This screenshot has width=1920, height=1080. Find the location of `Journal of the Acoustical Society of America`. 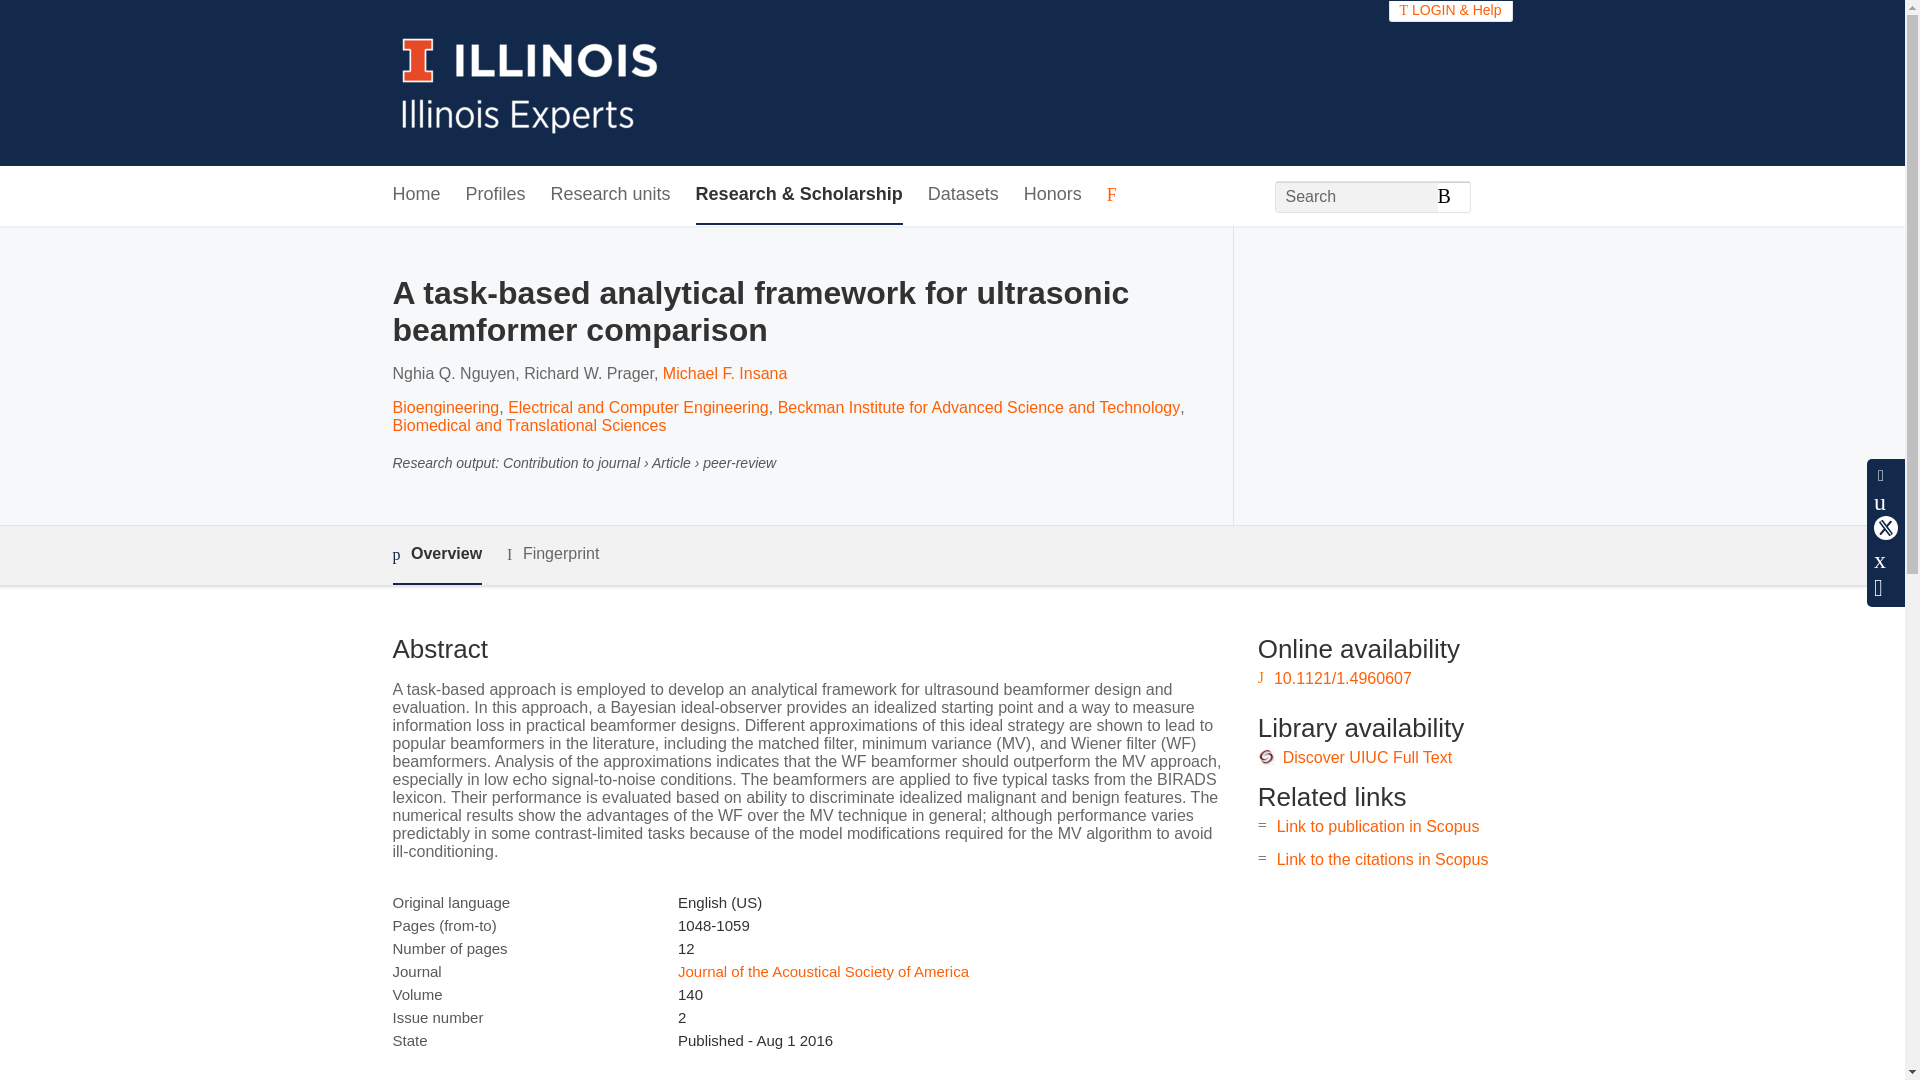

Journal of the Acoustical Society of America is located at coordinates (823, 971).